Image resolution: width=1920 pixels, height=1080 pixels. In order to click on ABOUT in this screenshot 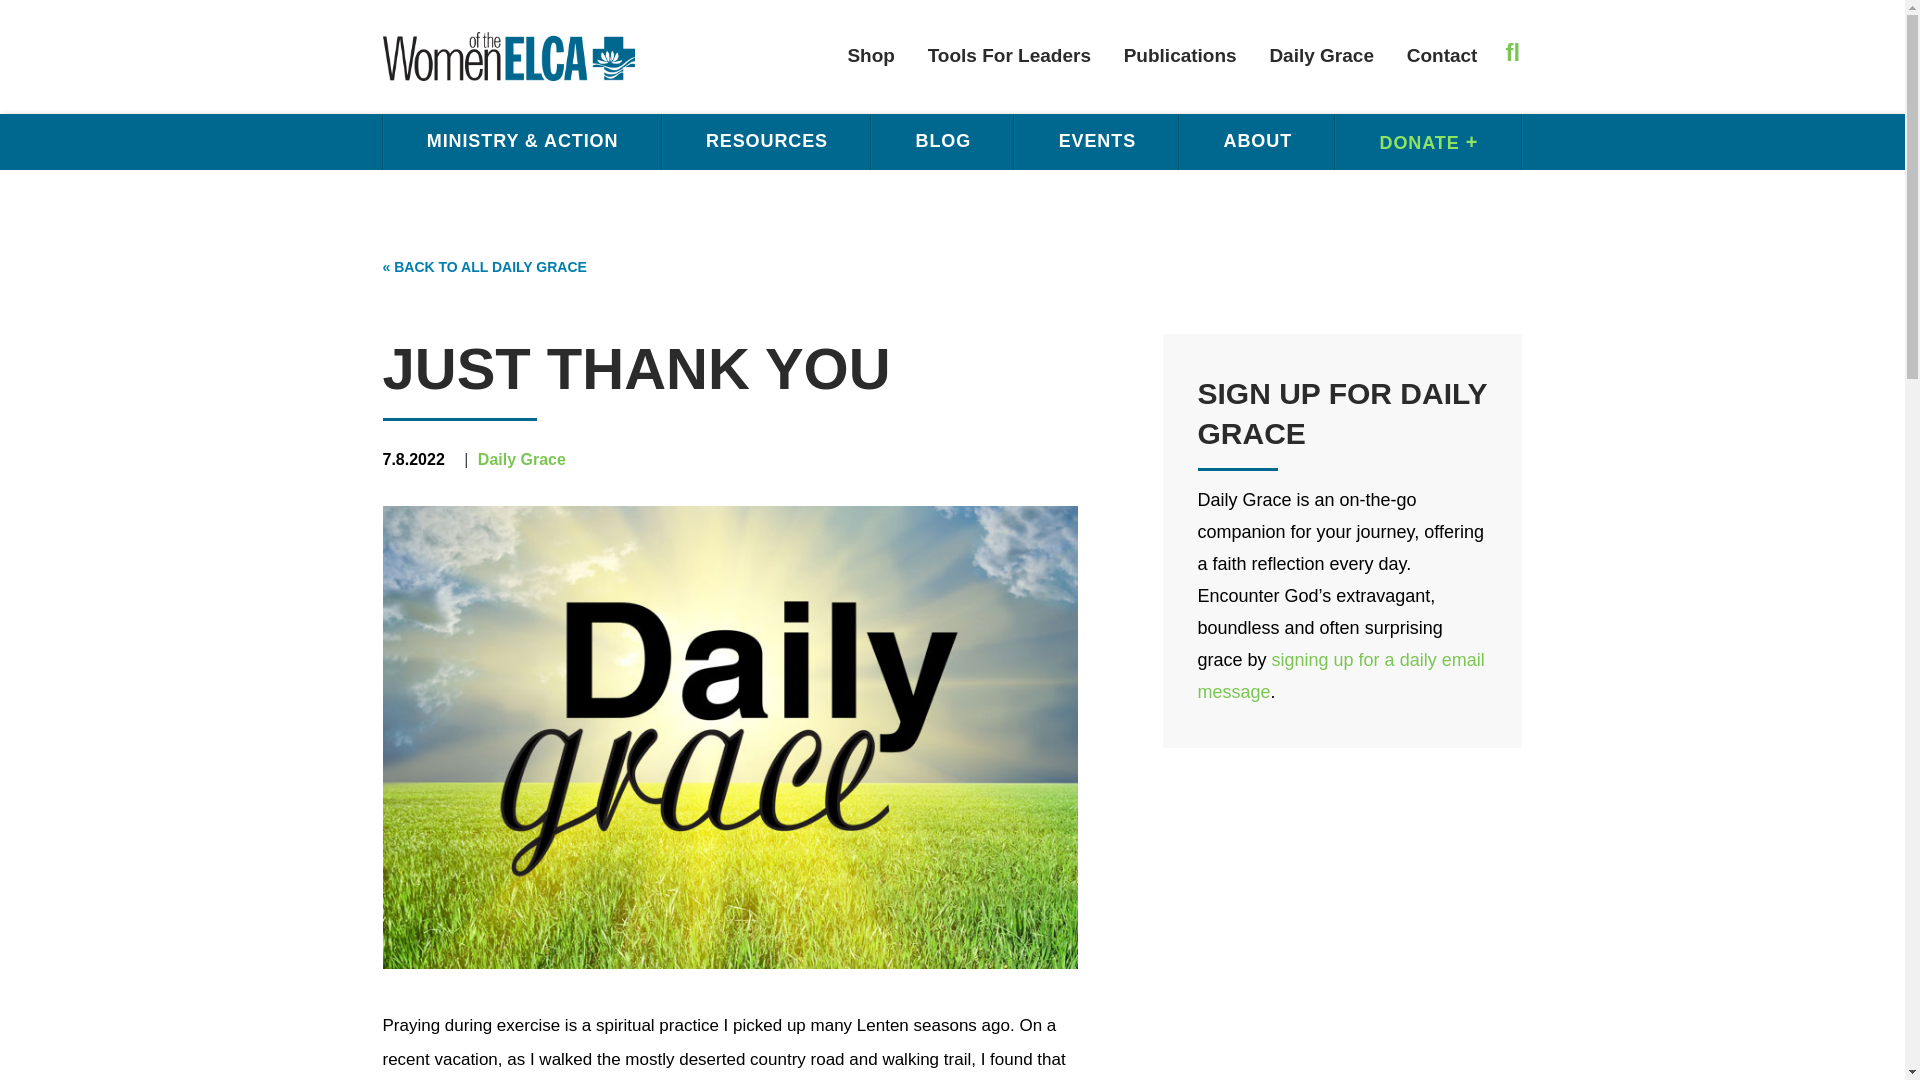, I will do `click(1257, 141)`.